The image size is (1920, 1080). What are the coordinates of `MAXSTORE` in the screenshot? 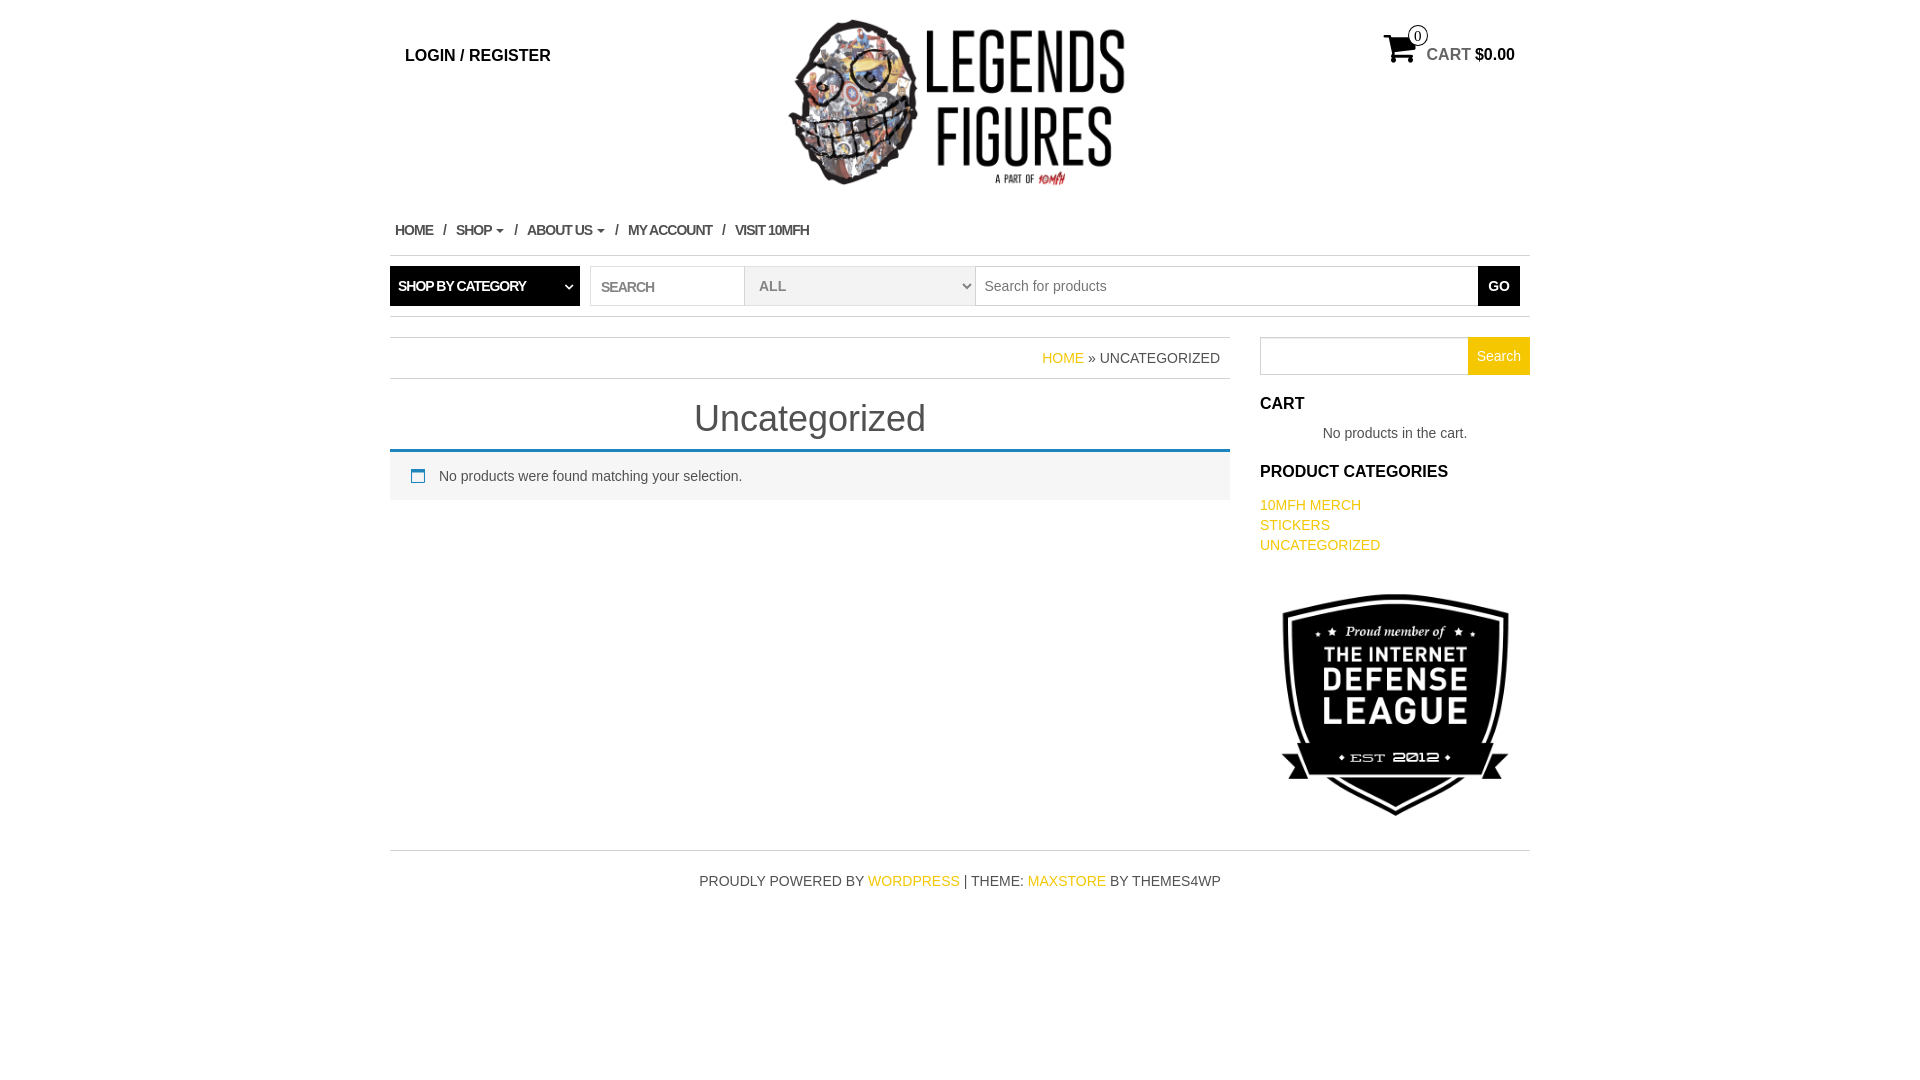 It's located at (1067, 881).